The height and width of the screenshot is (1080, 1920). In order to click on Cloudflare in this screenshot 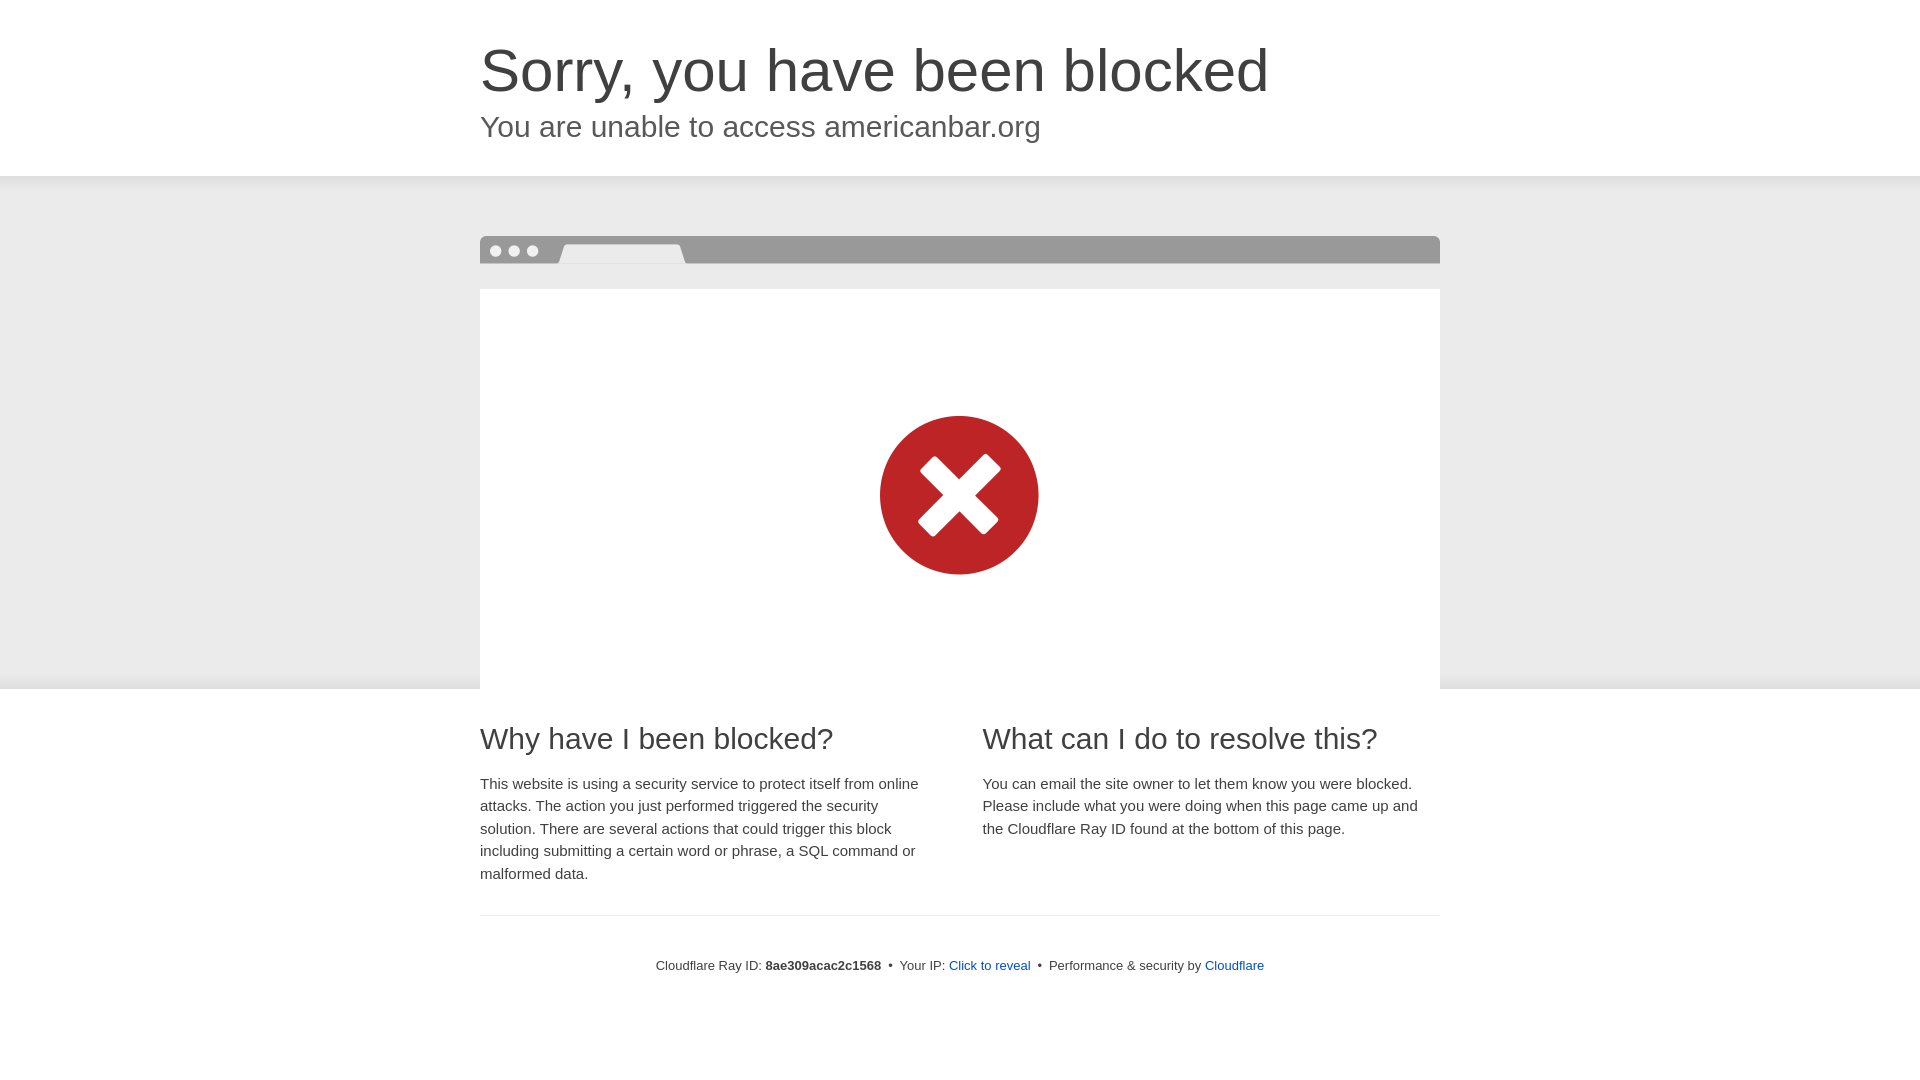, I will do `click(1234, 965)`.